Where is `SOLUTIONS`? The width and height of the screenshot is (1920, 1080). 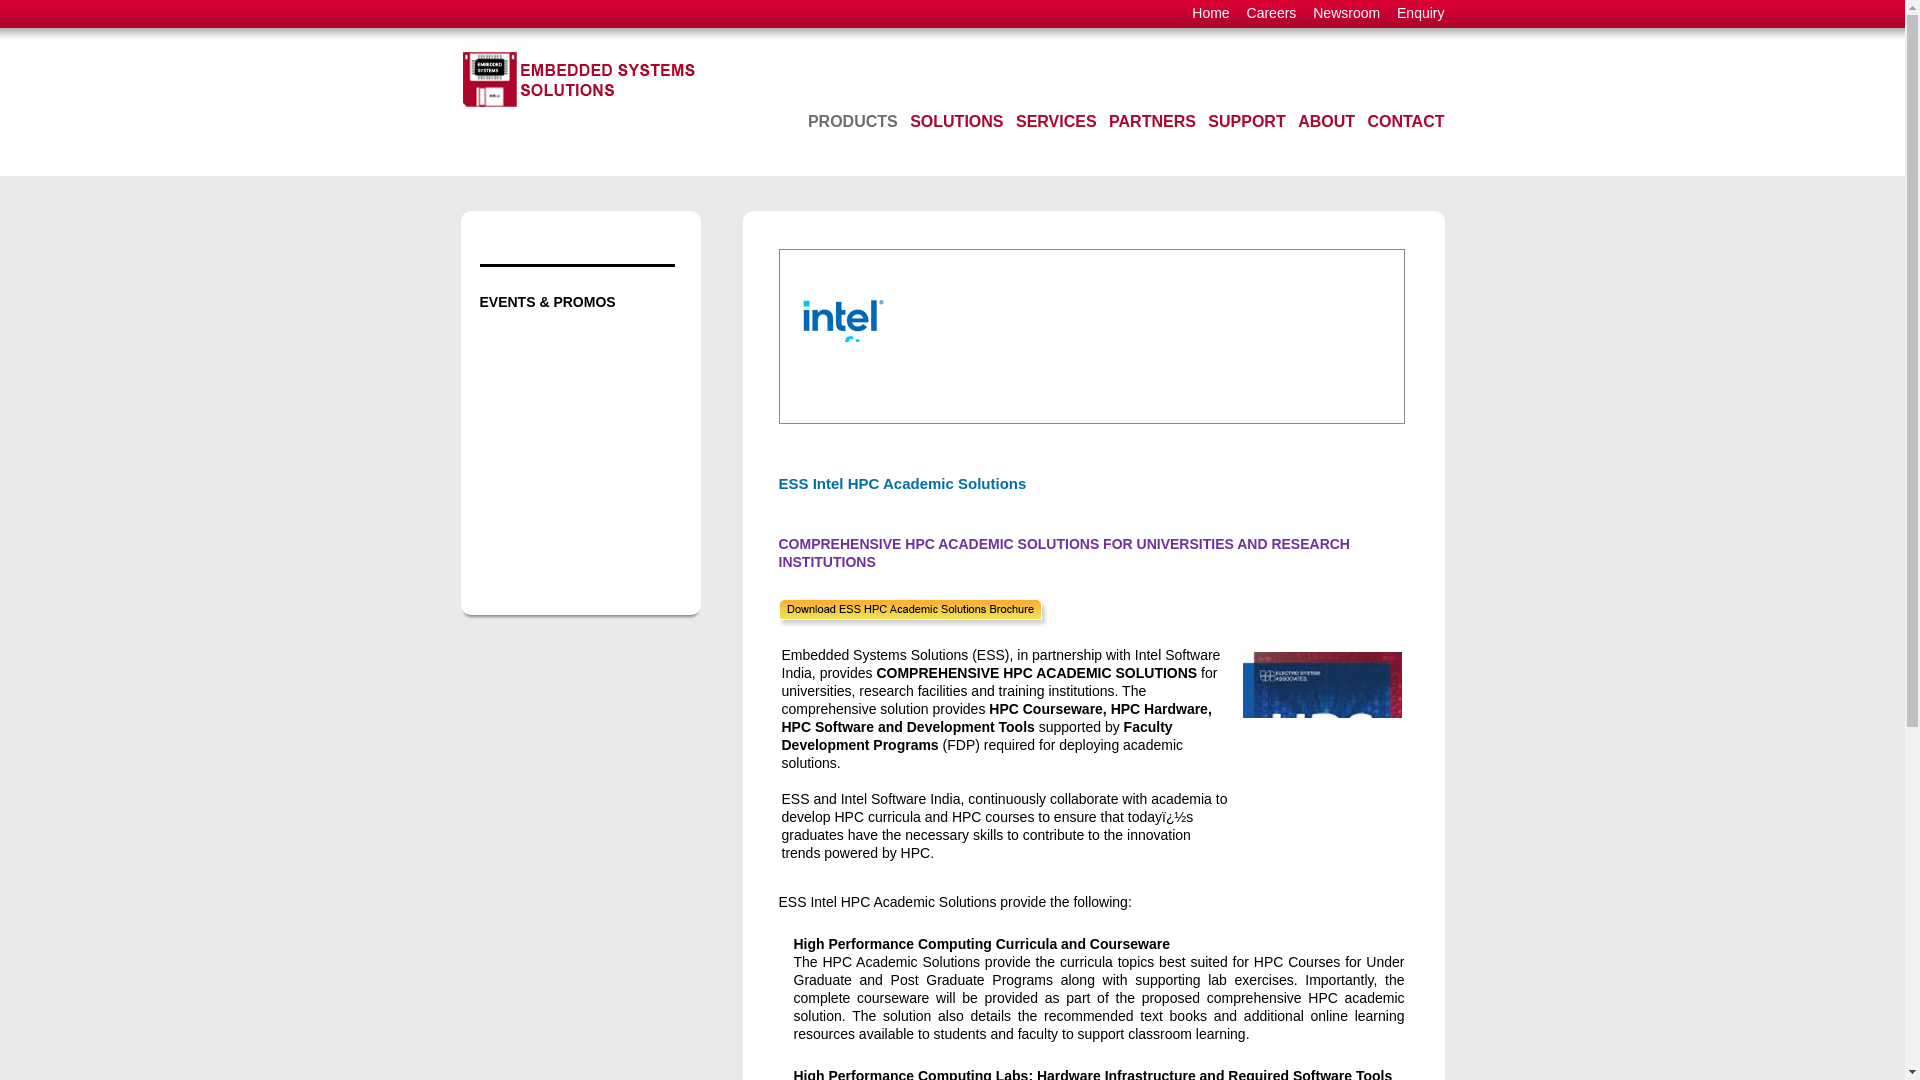 SOLUTIONS is located at coordinates (956, 122).